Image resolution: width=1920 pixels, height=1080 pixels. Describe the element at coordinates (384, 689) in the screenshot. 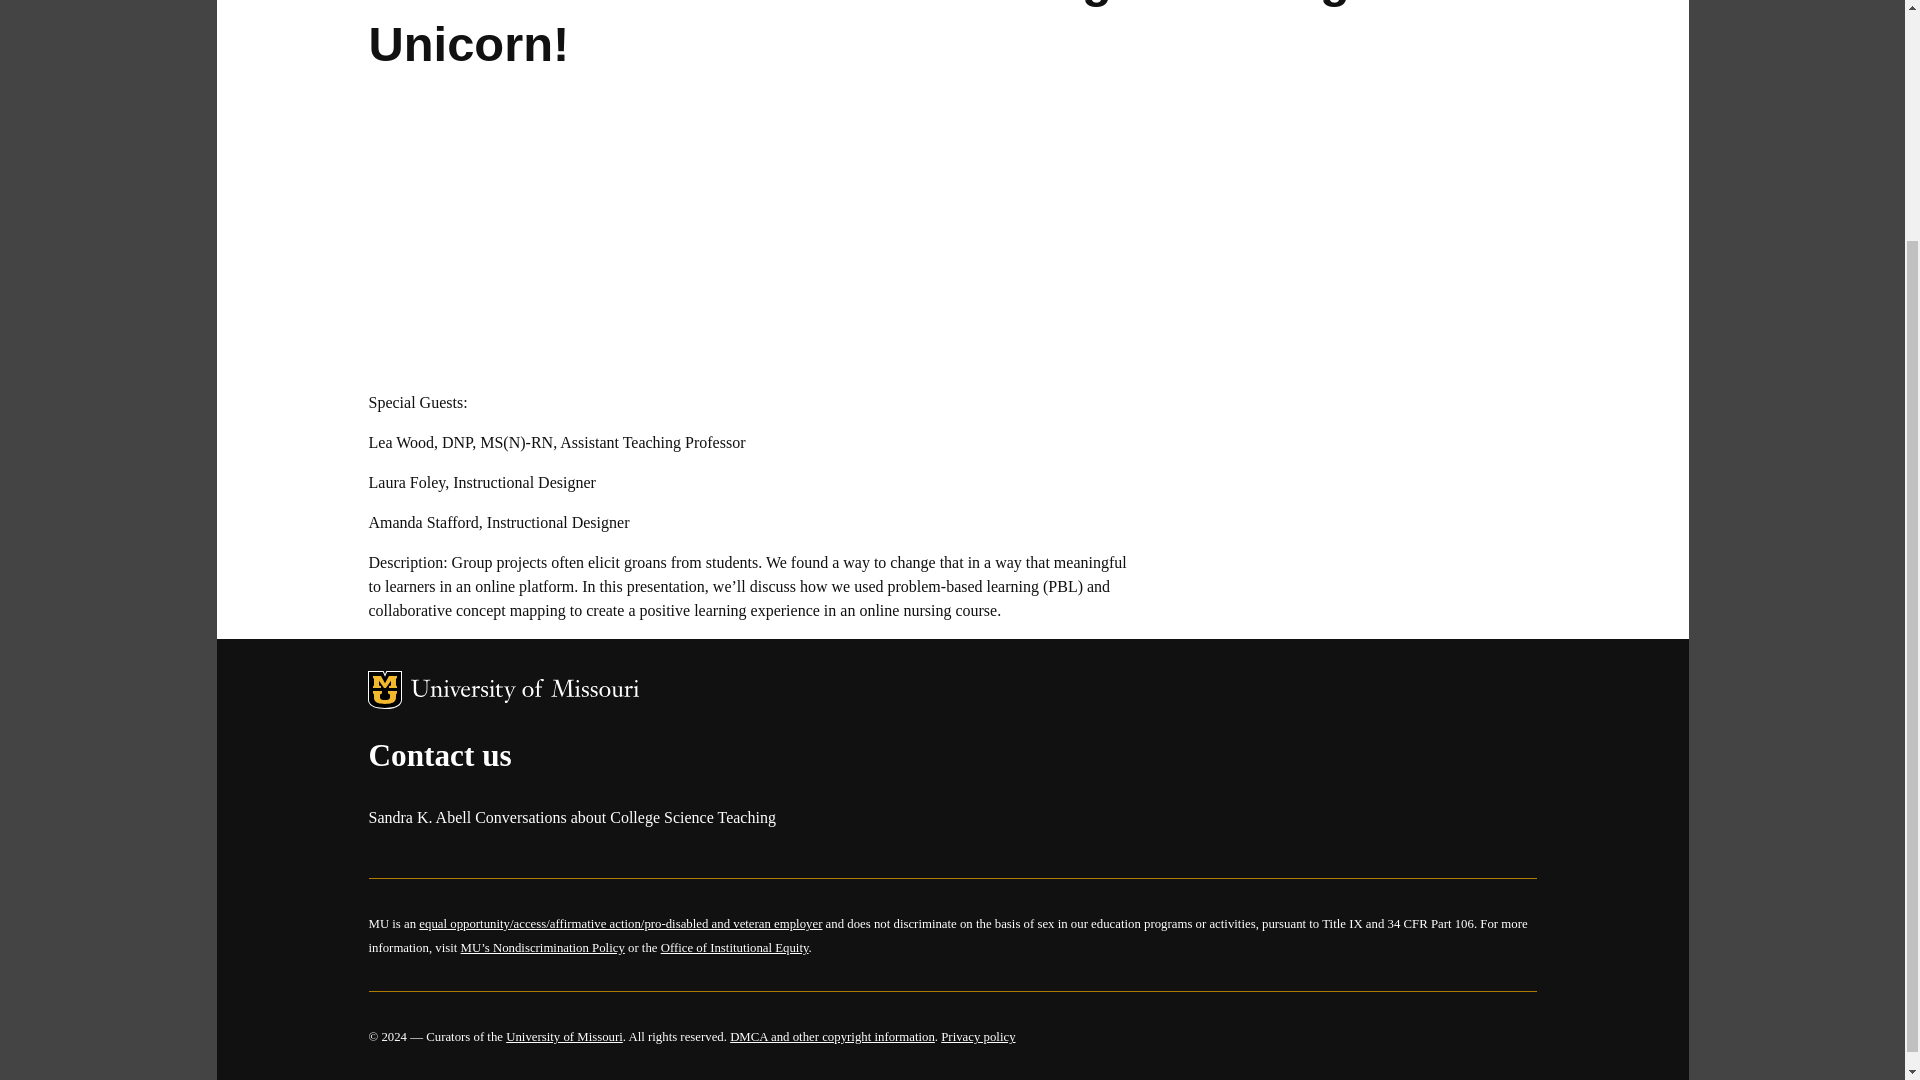

I see `MU Logo` at that location.